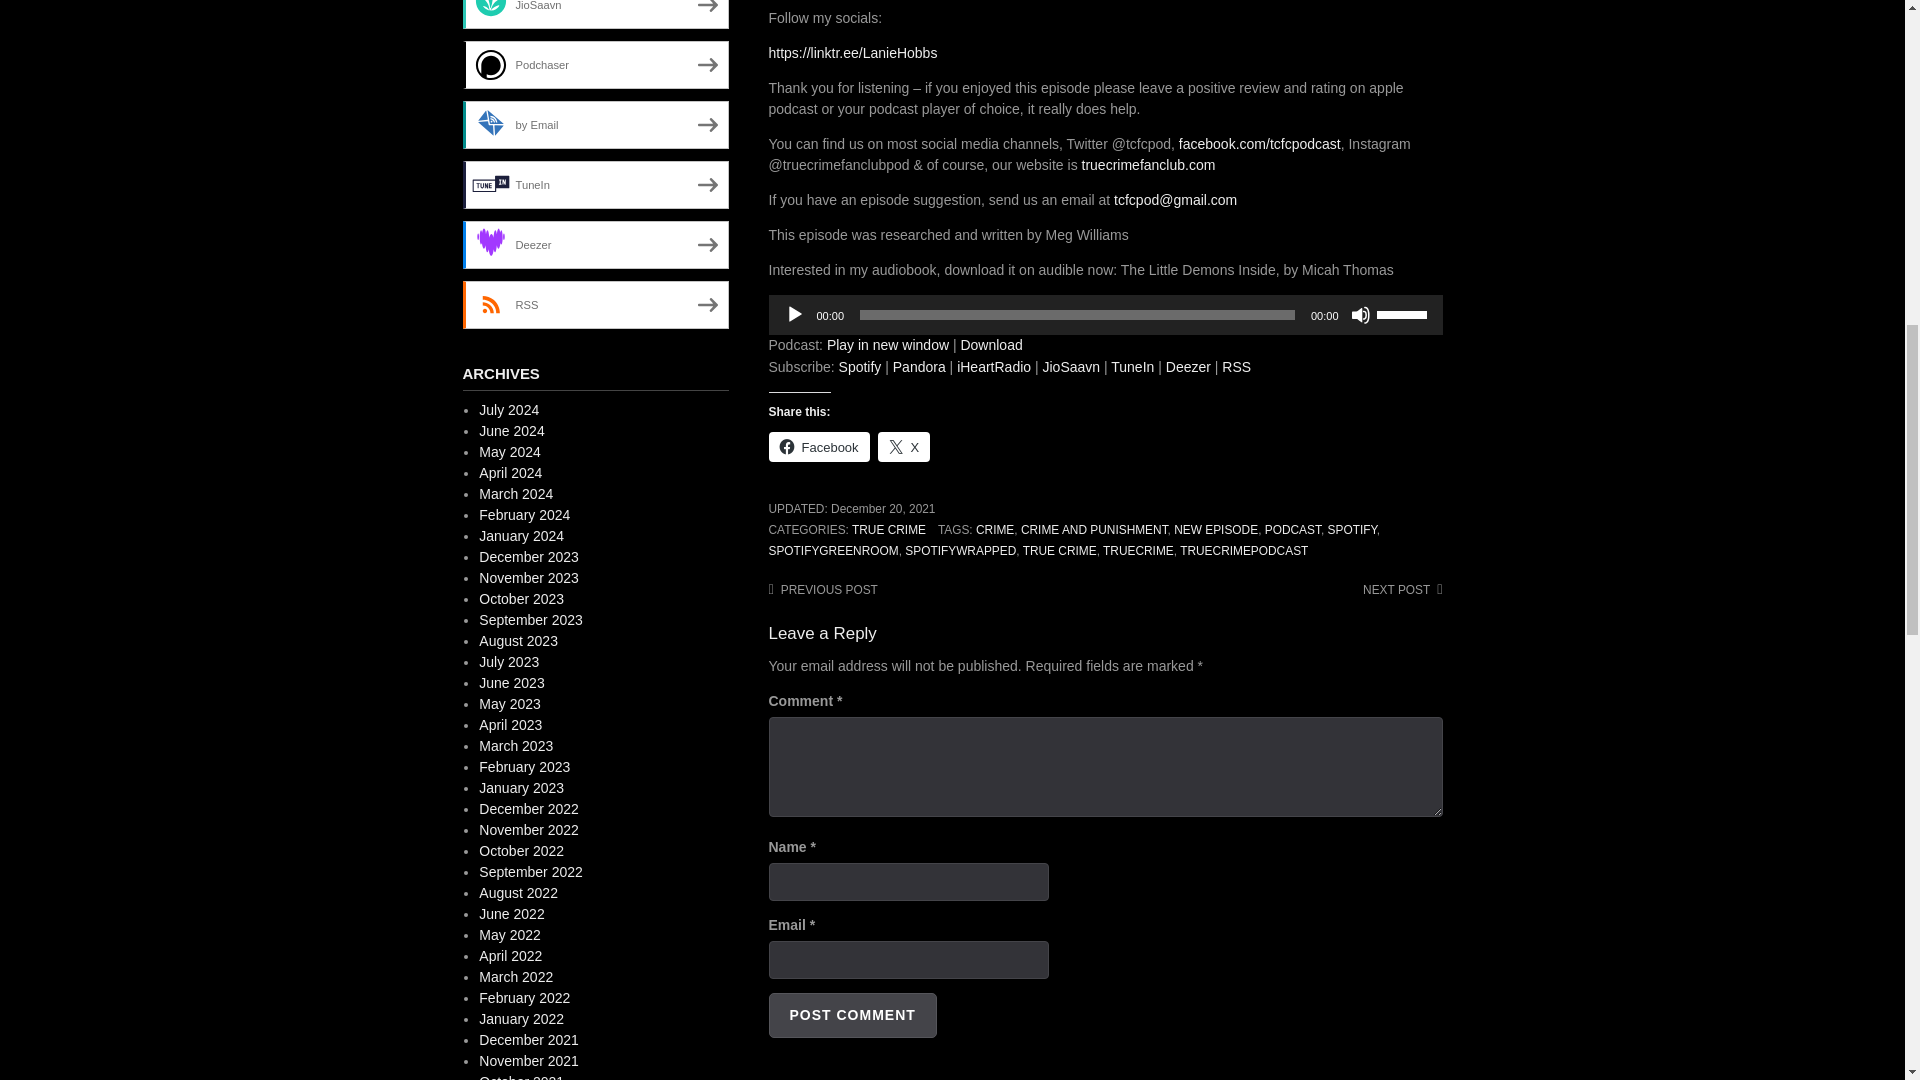 The height and width of the screenshot is (1080, 1920). I want to click on Play in new window, so click(888, 344).